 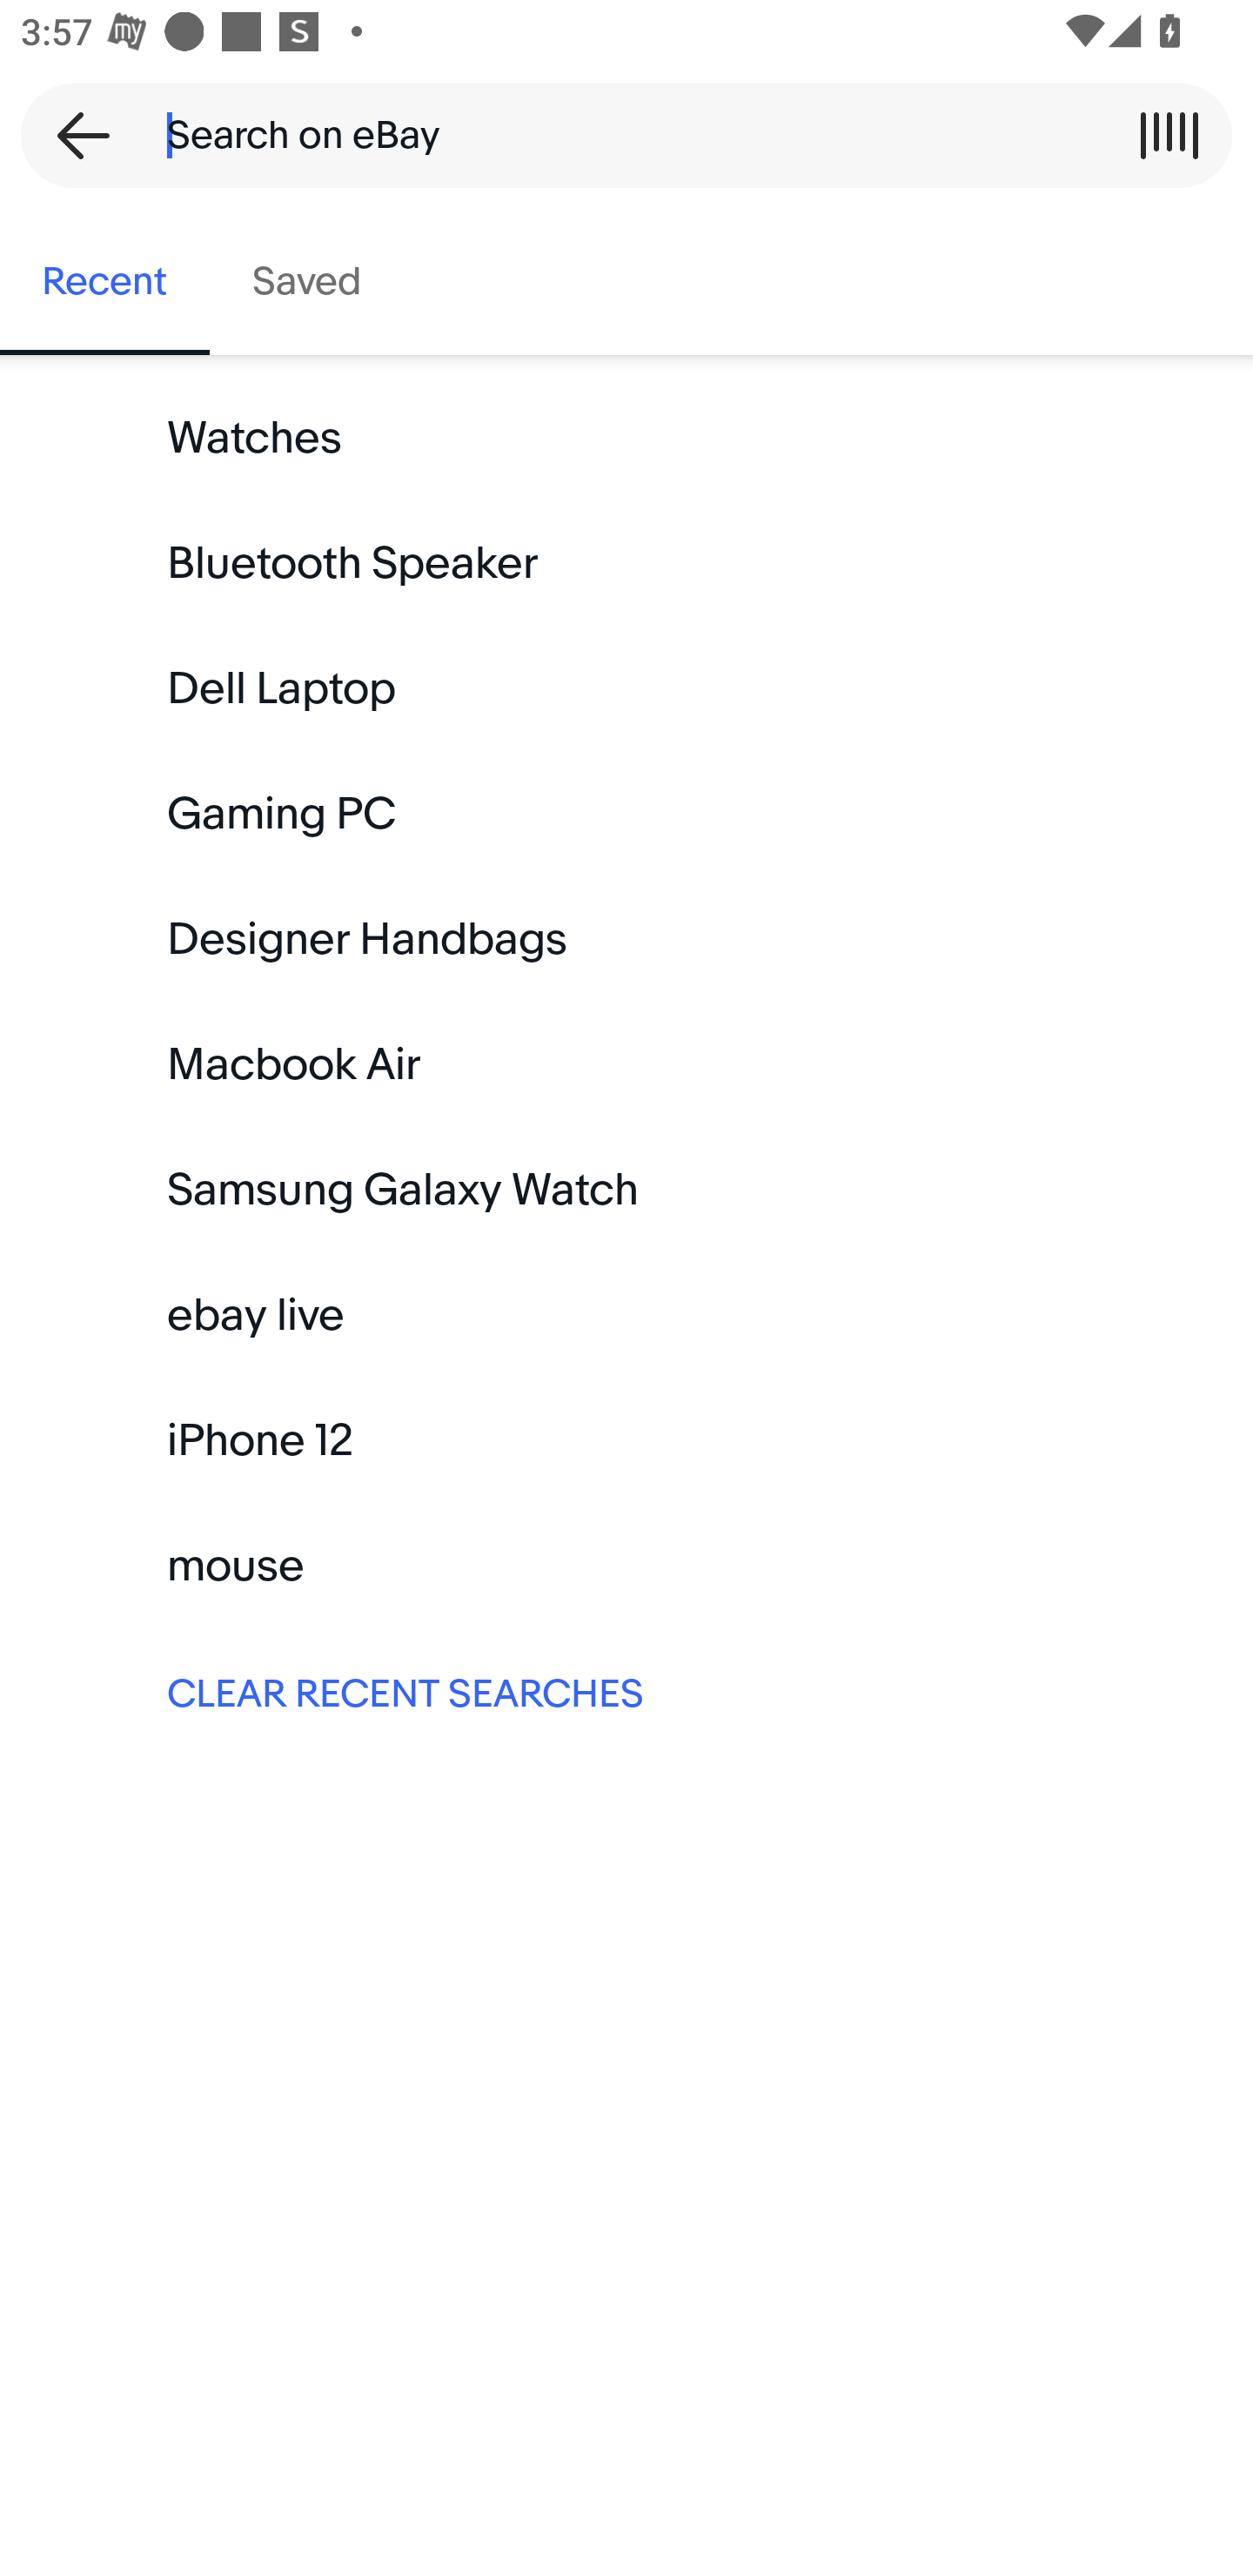 I want to click on Scan a barcode, so click(x=1169, y=135).